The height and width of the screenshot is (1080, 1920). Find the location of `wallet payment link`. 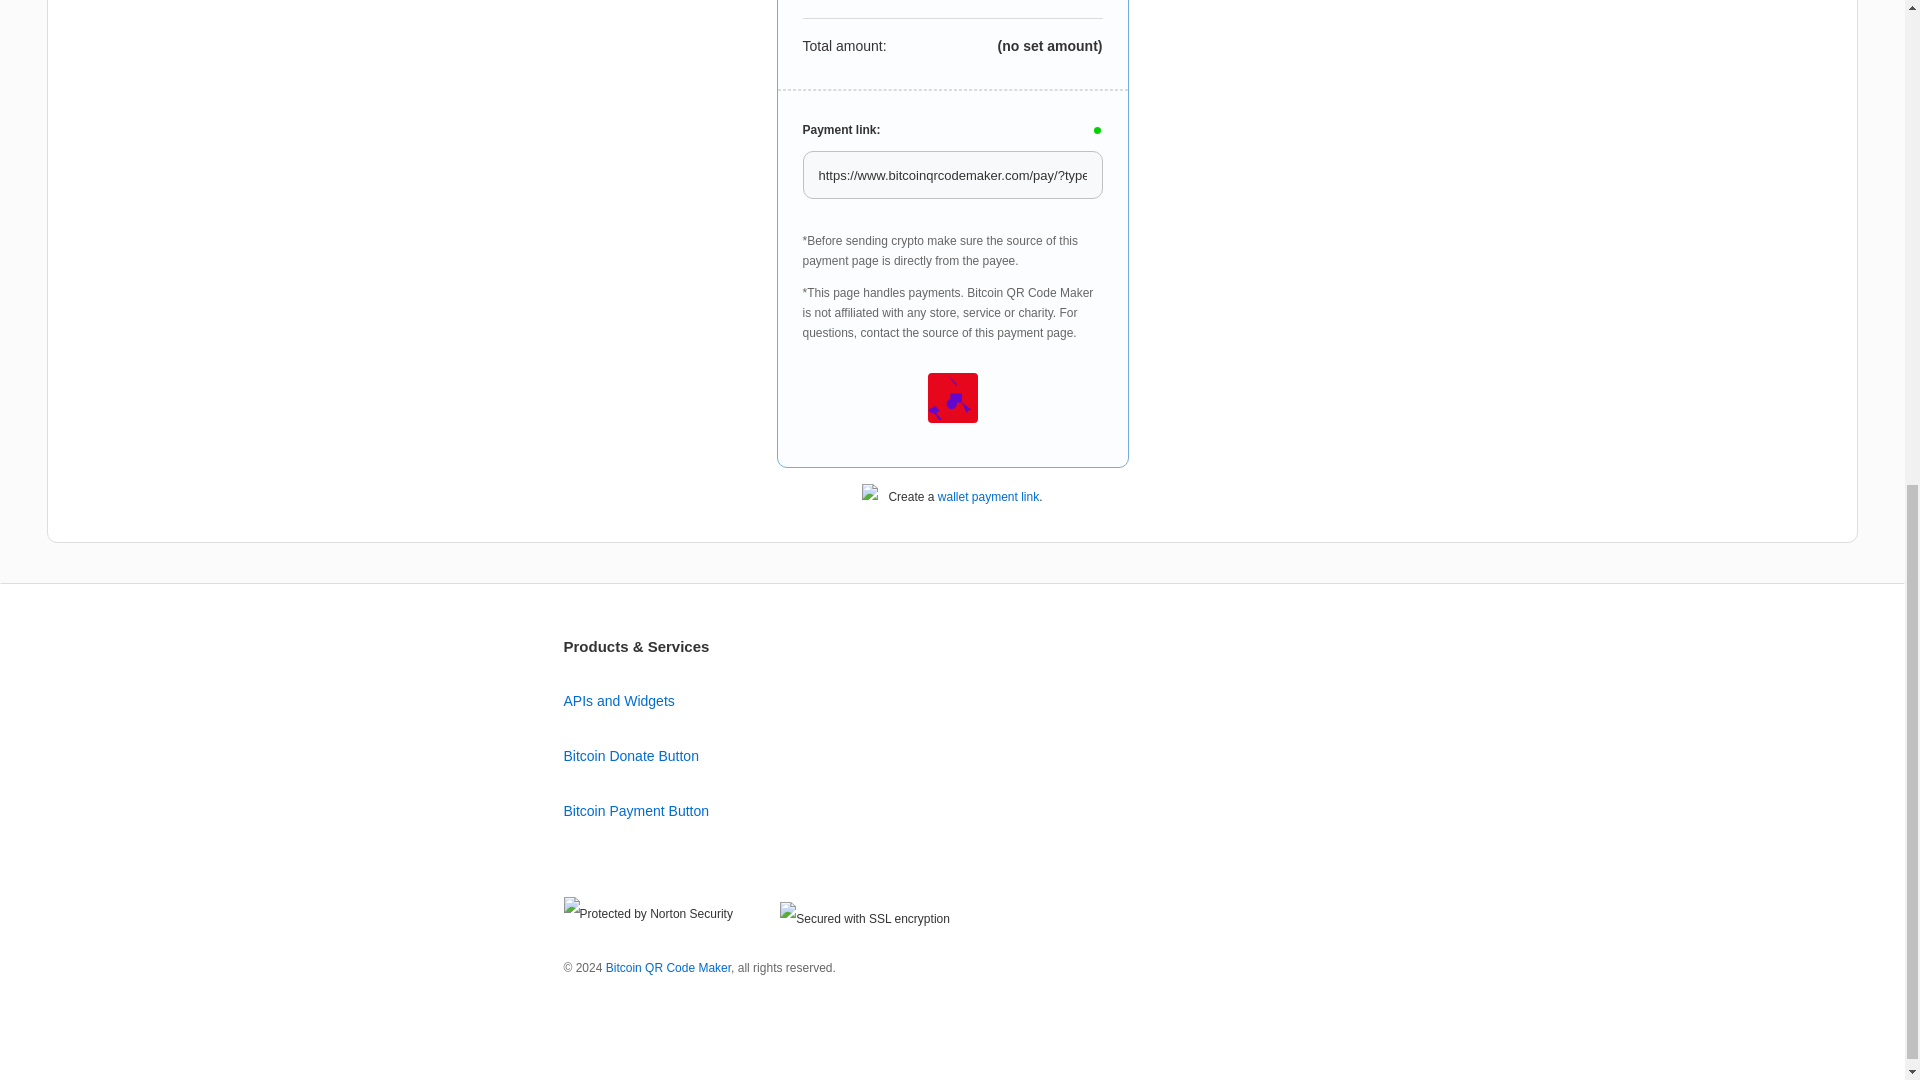

wallet payment link is located at coordinates (988, 497).